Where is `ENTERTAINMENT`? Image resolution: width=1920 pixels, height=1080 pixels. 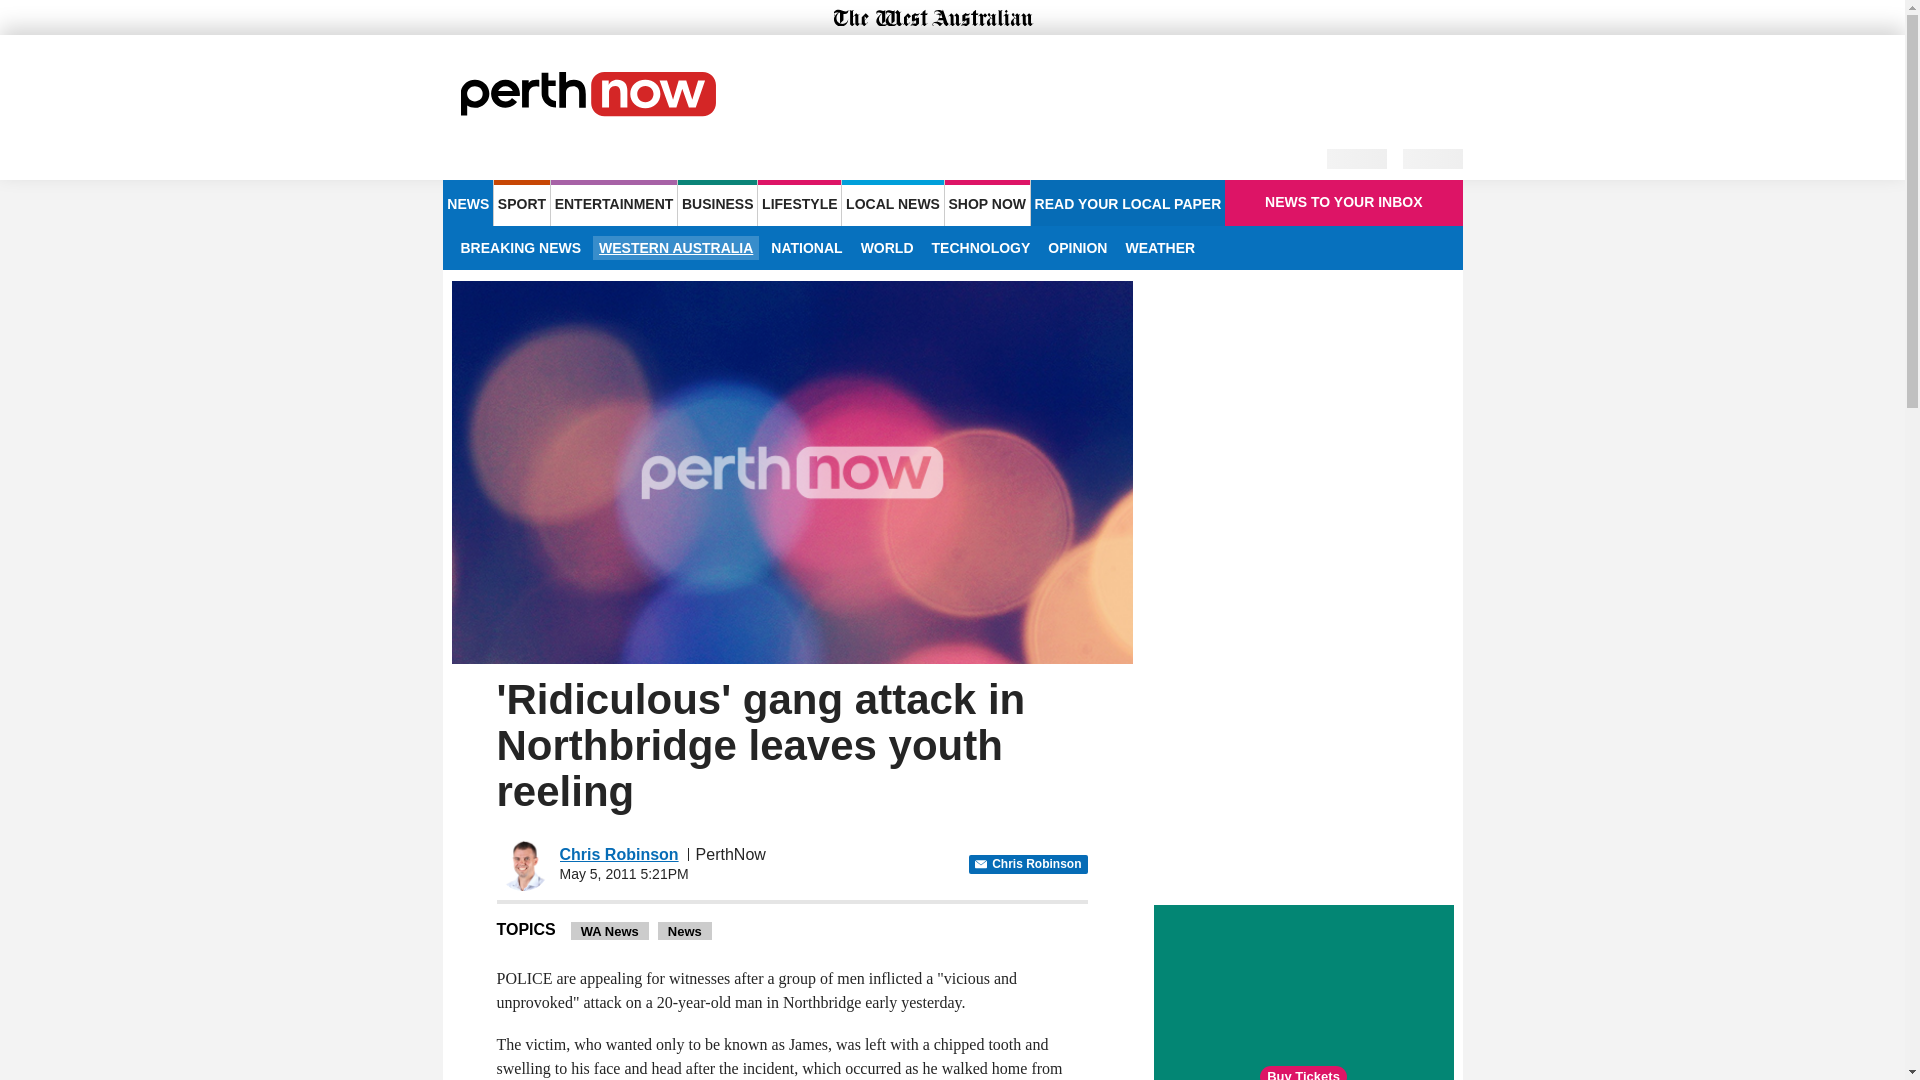
ENTERTAINMENT is located at coordinates (614, 202).